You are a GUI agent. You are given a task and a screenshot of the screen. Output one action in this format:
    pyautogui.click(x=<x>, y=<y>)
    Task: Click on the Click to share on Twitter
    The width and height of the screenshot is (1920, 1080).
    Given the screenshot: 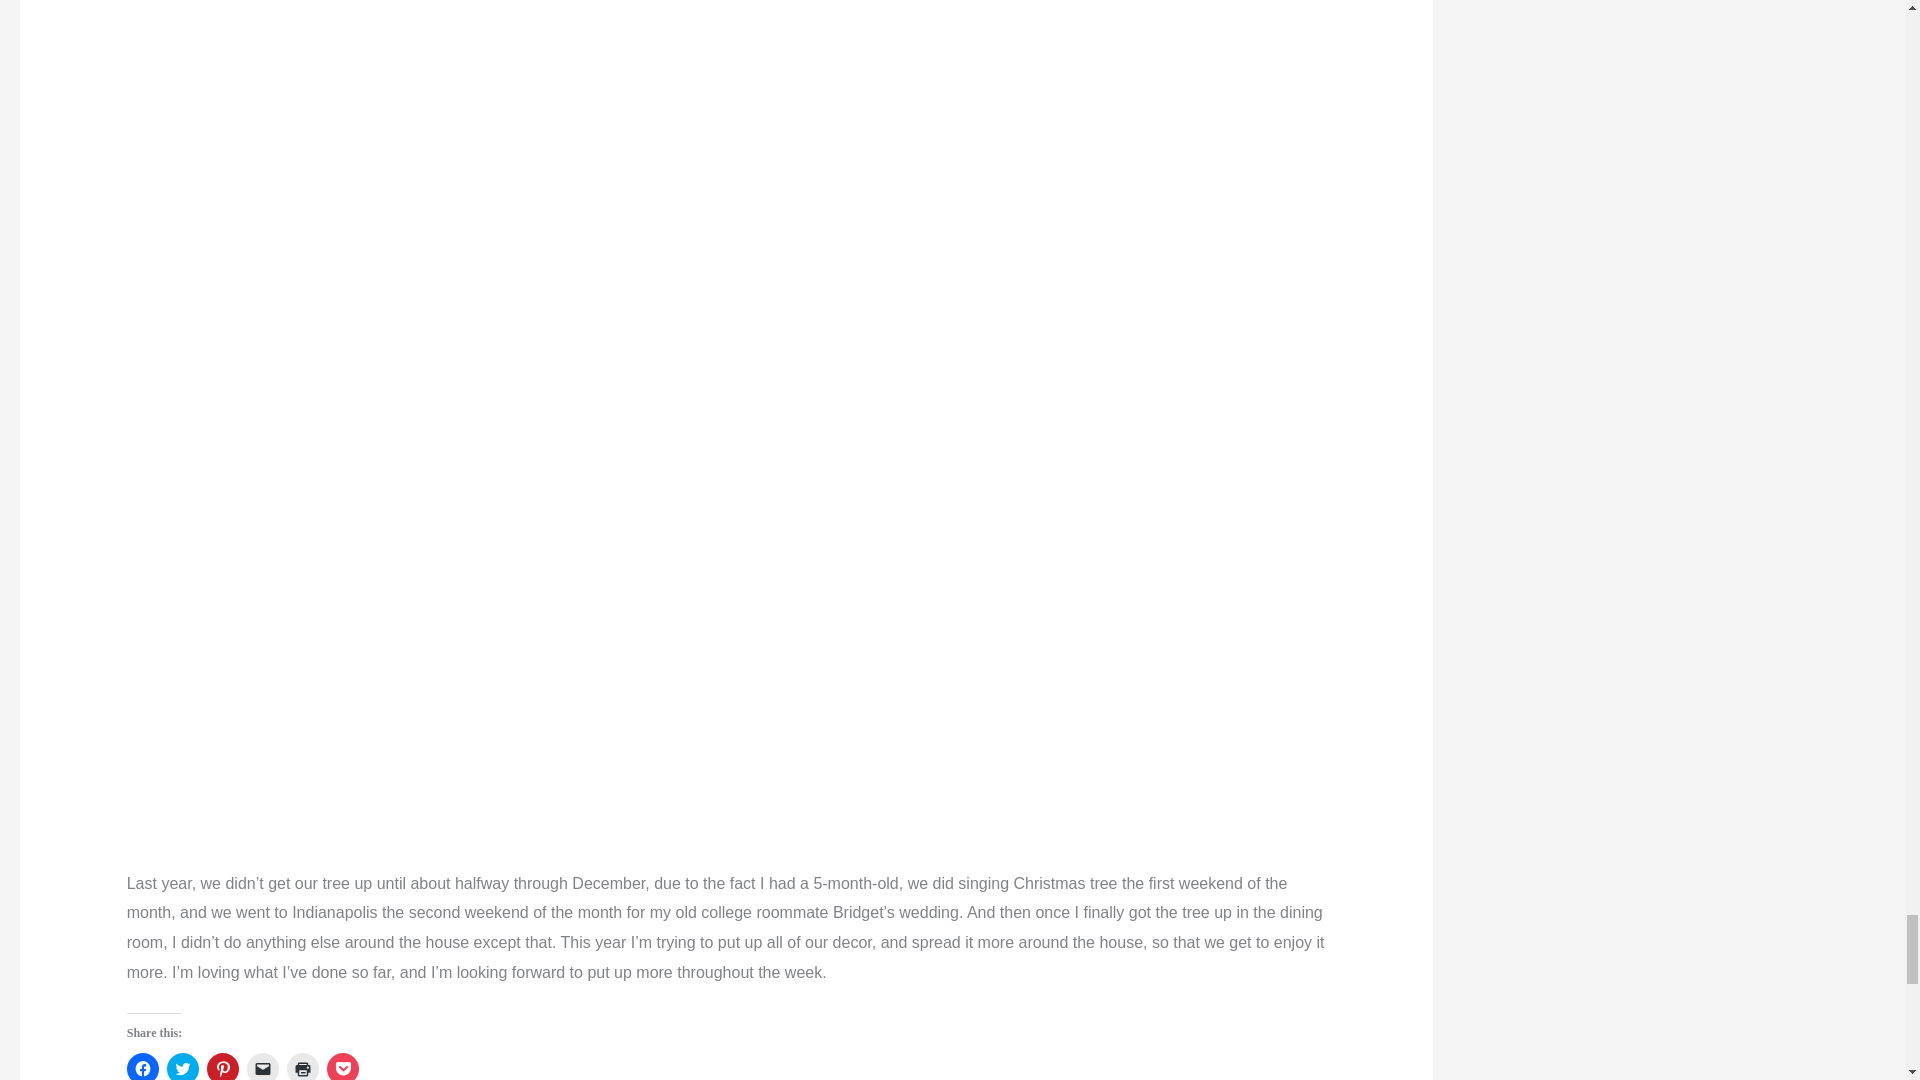 What is the action you would take?
    pyautogui.click(x=183, y=1066)
    